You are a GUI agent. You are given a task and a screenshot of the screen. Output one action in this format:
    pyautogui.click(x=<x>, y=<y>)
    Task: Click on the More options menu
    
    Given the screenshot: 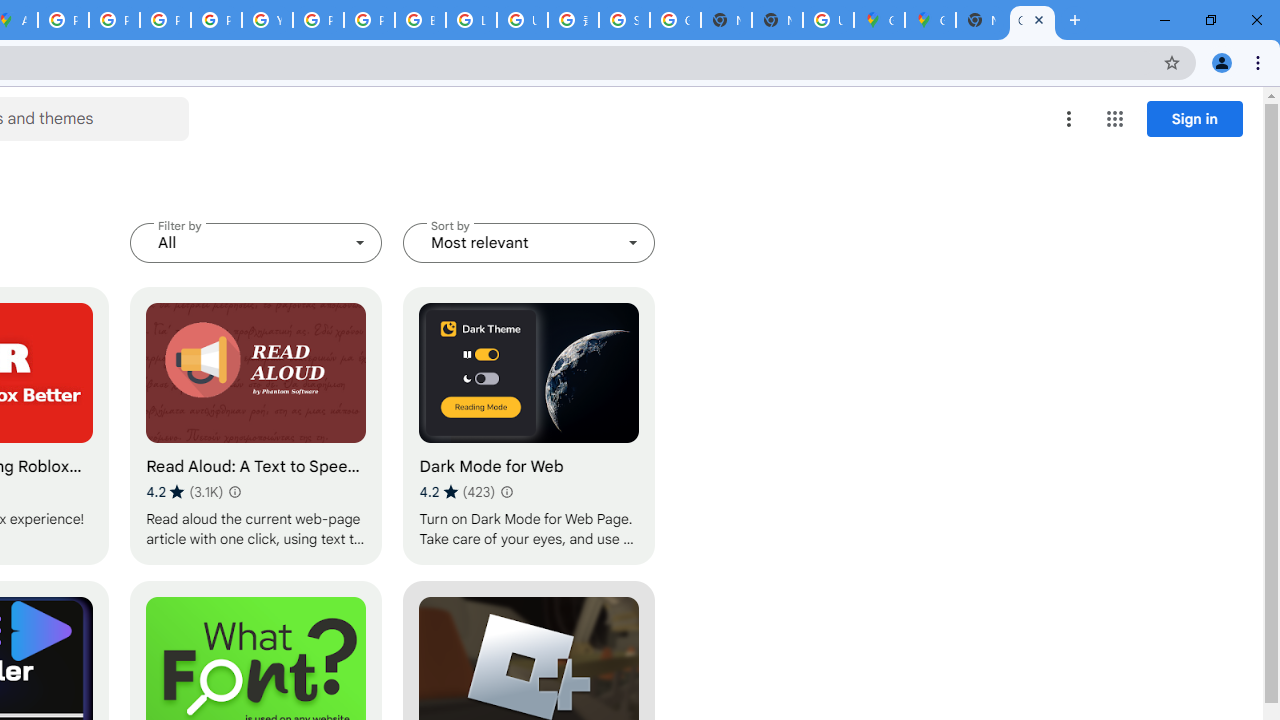 What is the action you would take?
    pyautogui.click(x=1069, y=118)
    